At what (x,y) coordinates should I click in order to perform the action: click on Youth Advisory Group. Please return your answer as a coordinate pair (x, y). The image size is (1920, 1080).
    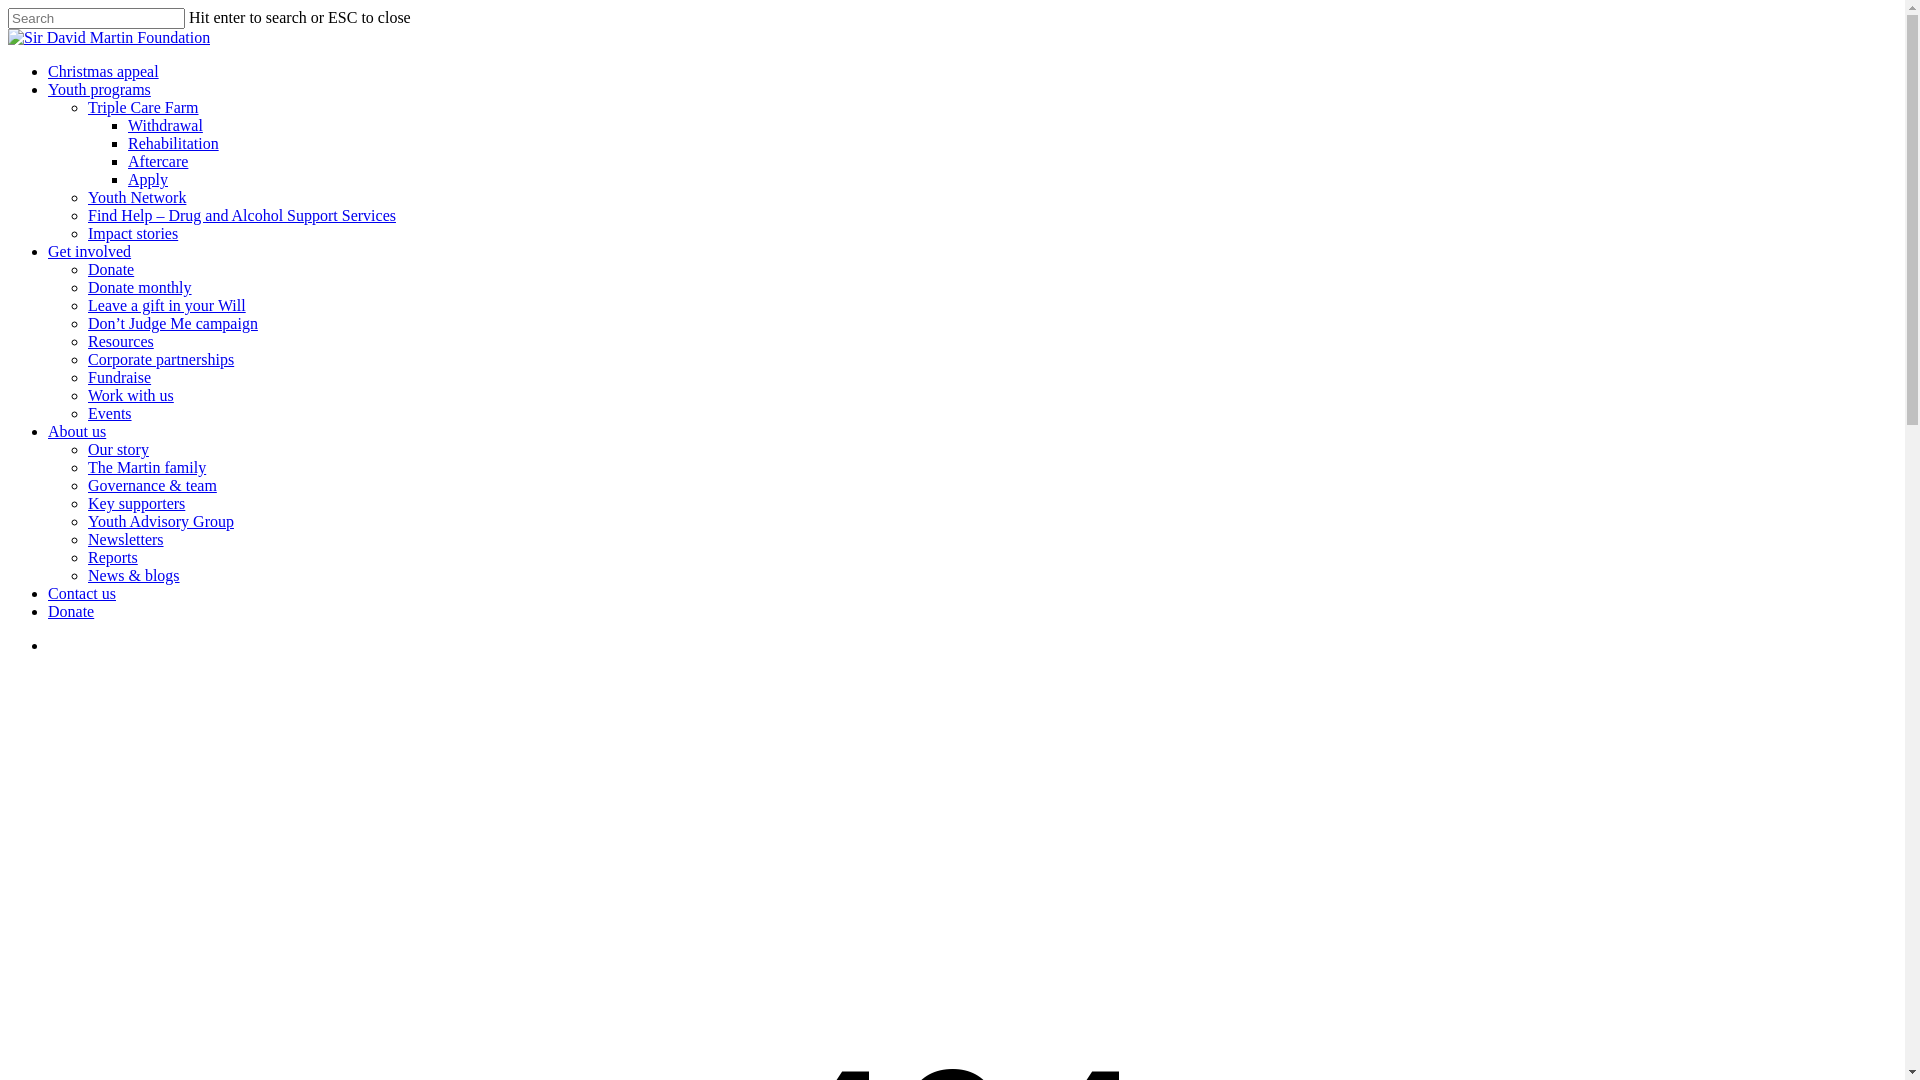
    Looking at the image, I should click on (161, 522).